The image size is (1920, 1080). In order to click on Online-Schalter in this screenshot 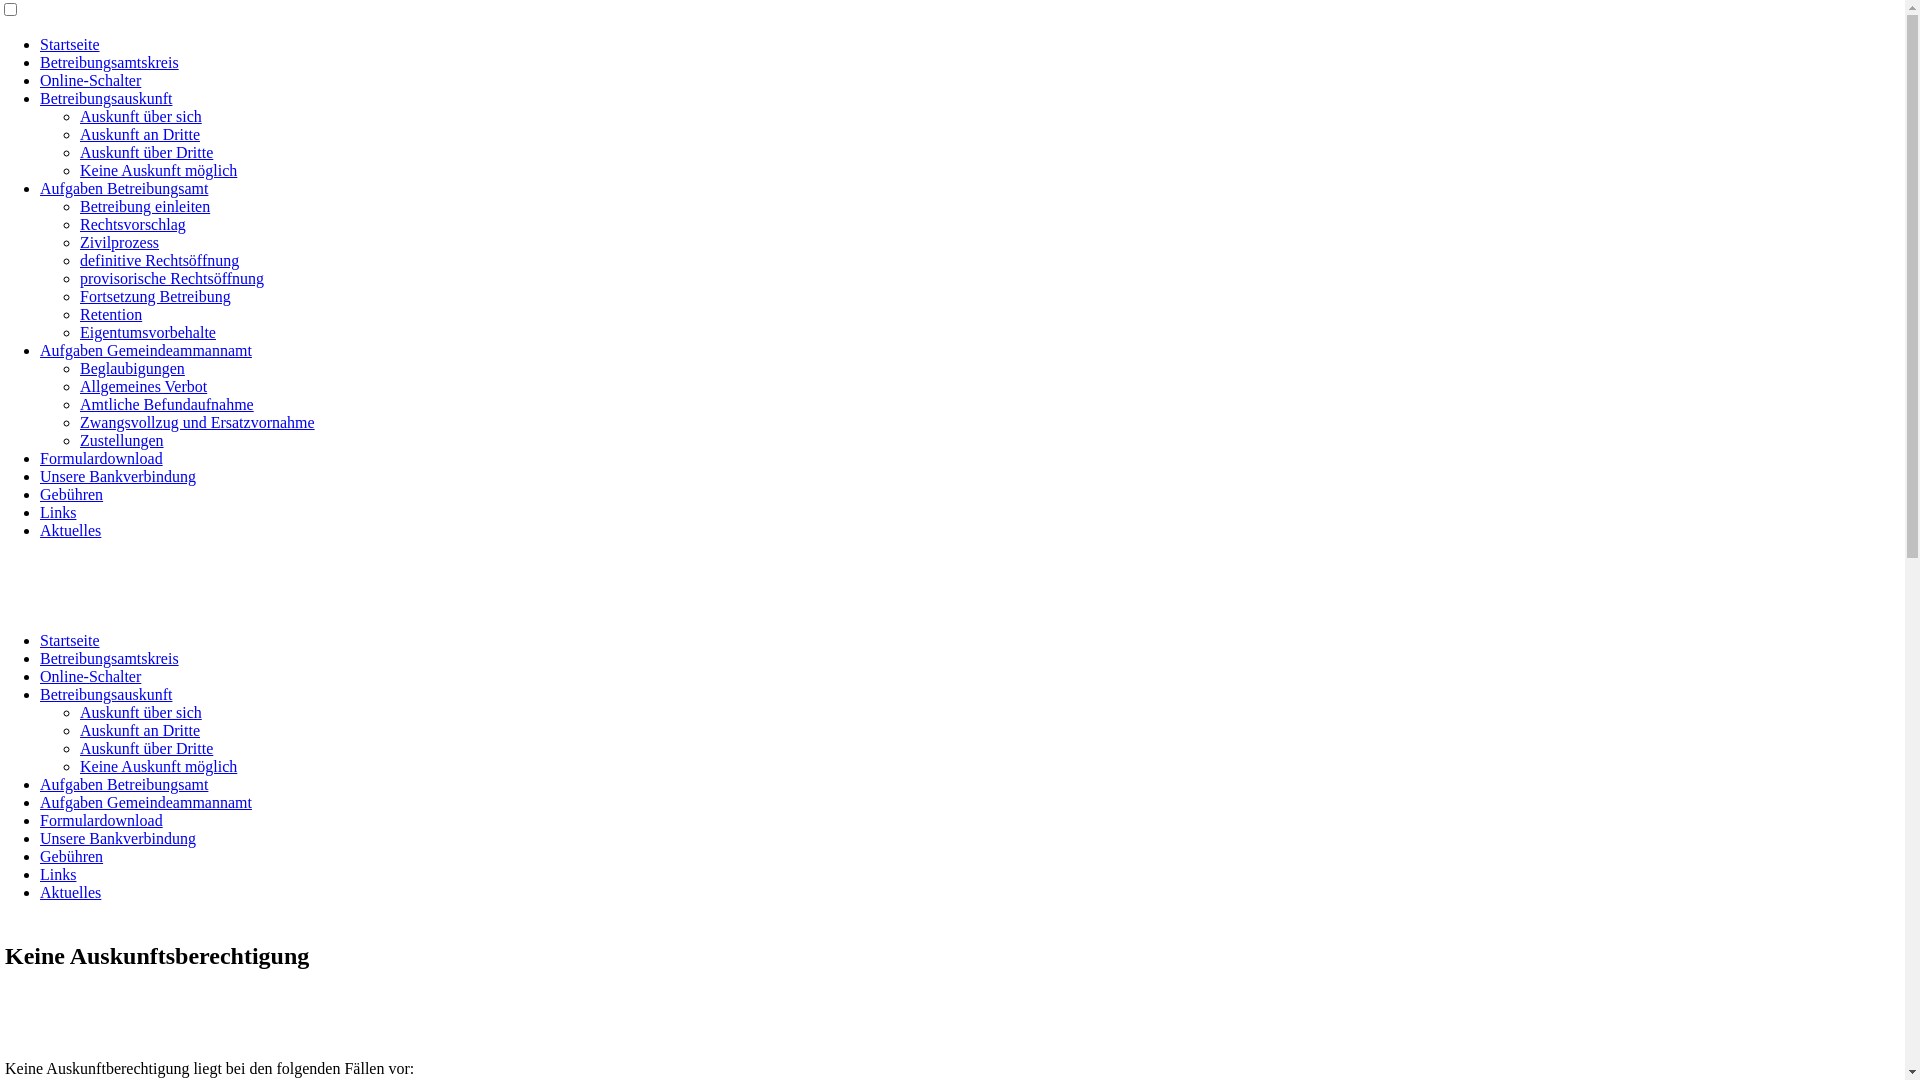, I will do `click(90, 80)`.